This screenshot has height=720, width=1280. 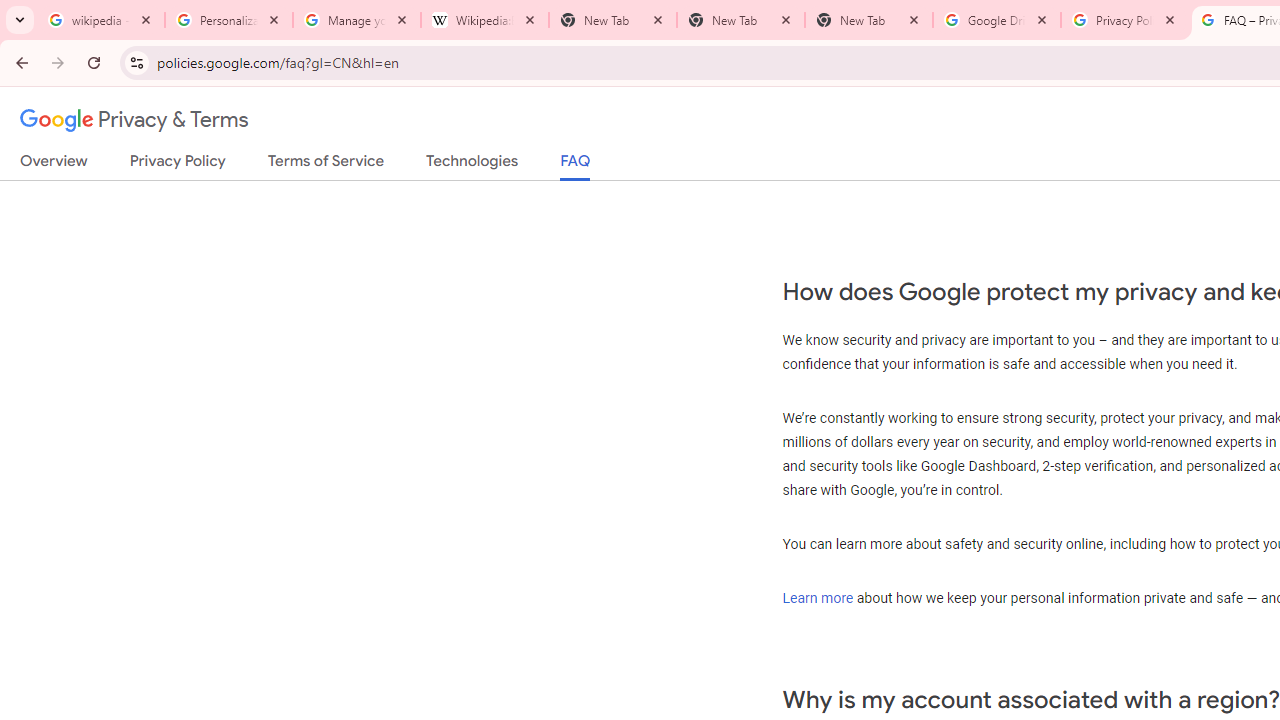 What do you see at coordinates (485, 20) in the screenshot?
I see `Wikipedia:Edit requests - Wikipedia` at bounding box center [485, 20].